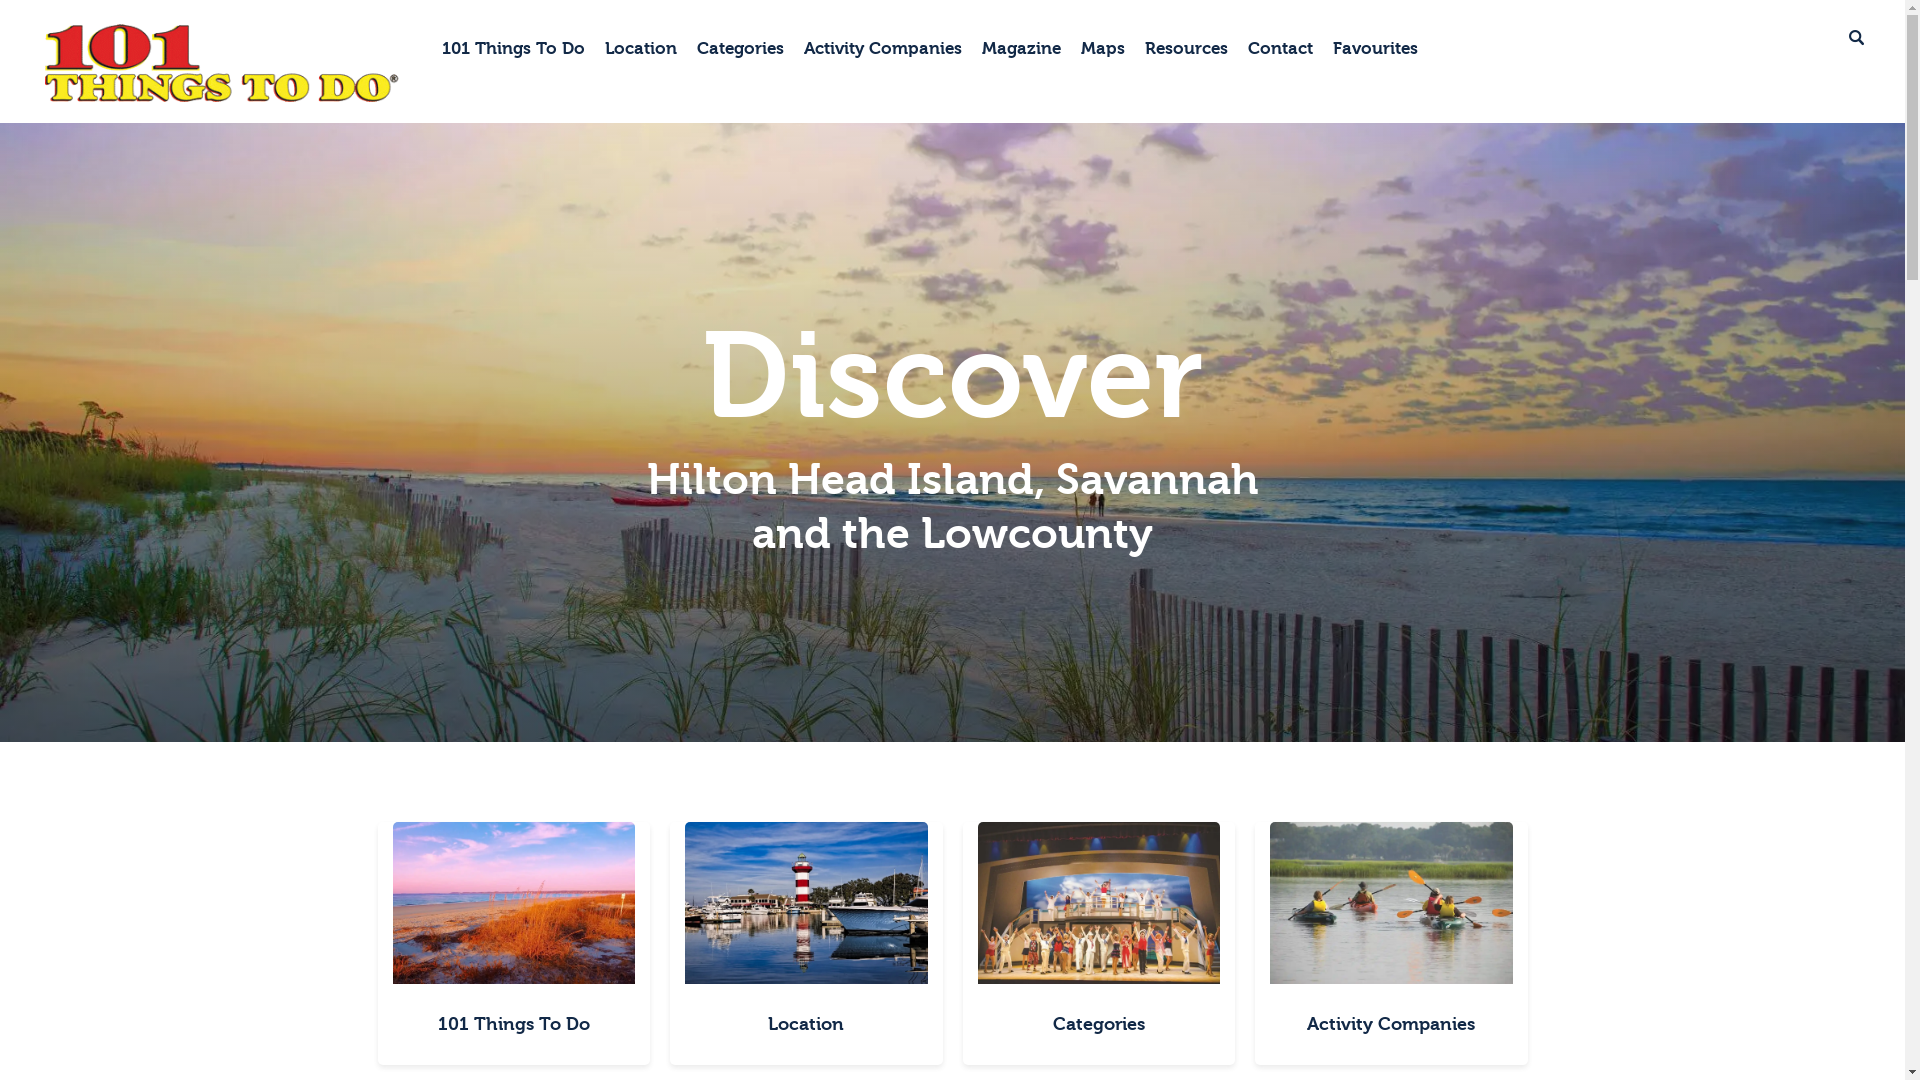 The image size is (1920, 1080). Describe the element at coordinates (514, 1025) in the screenshot. I see `101 Things To Do` at that location.